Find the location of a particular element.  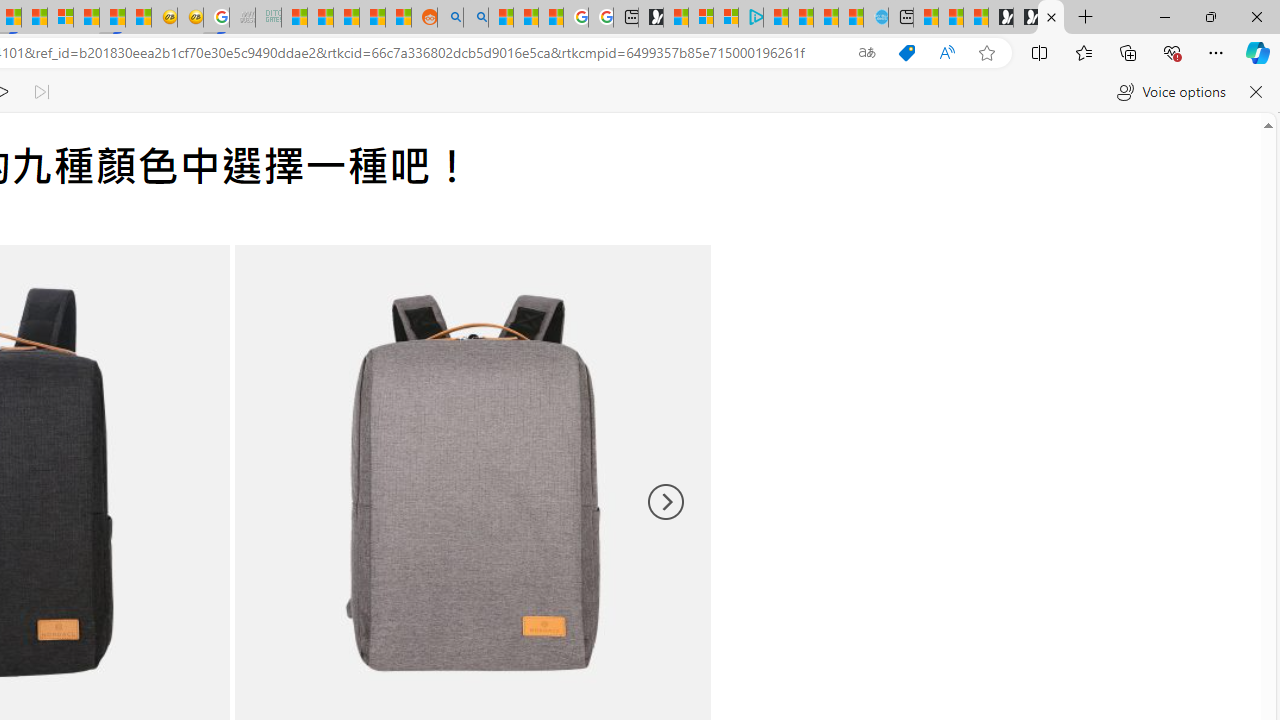

Show translate options is located at coordinates (867, 53).